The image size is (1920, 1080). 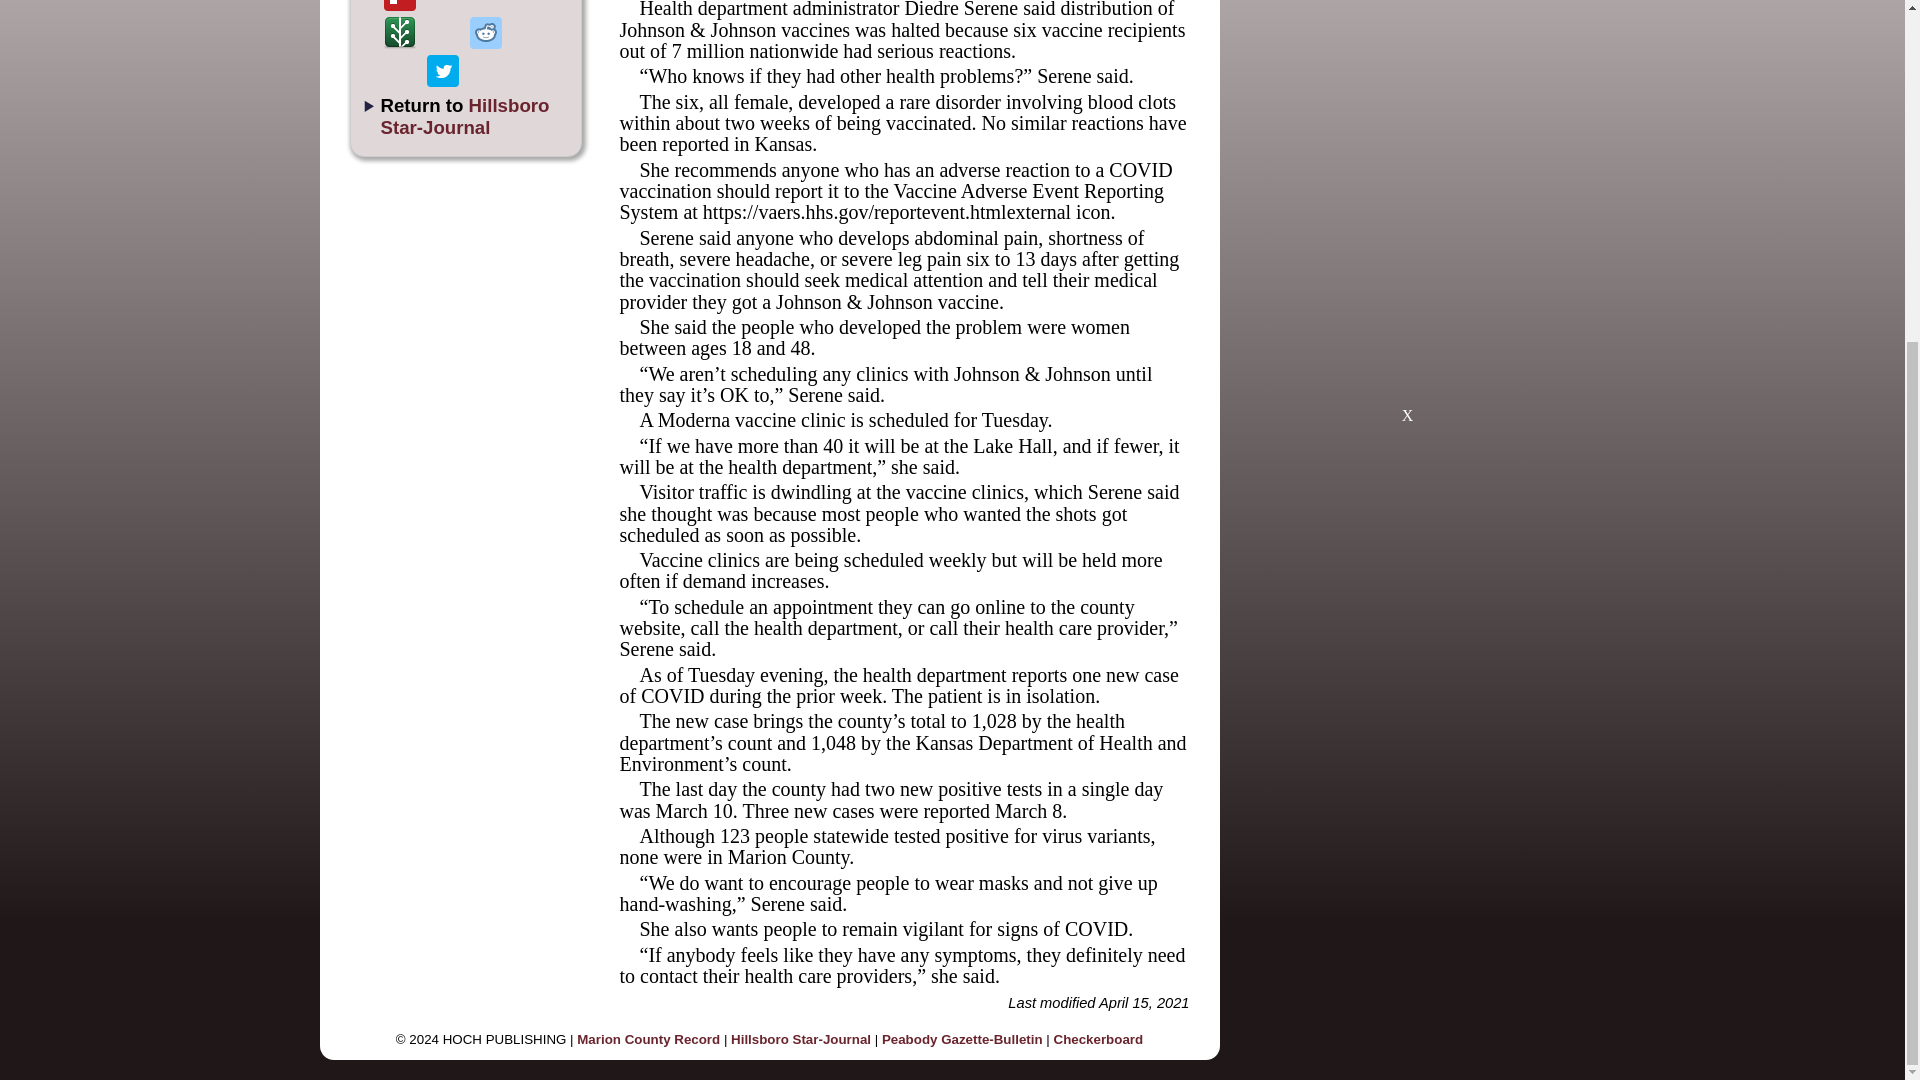 I want to click on Hillsboro Star-Journal, so click(x=464, y=116).